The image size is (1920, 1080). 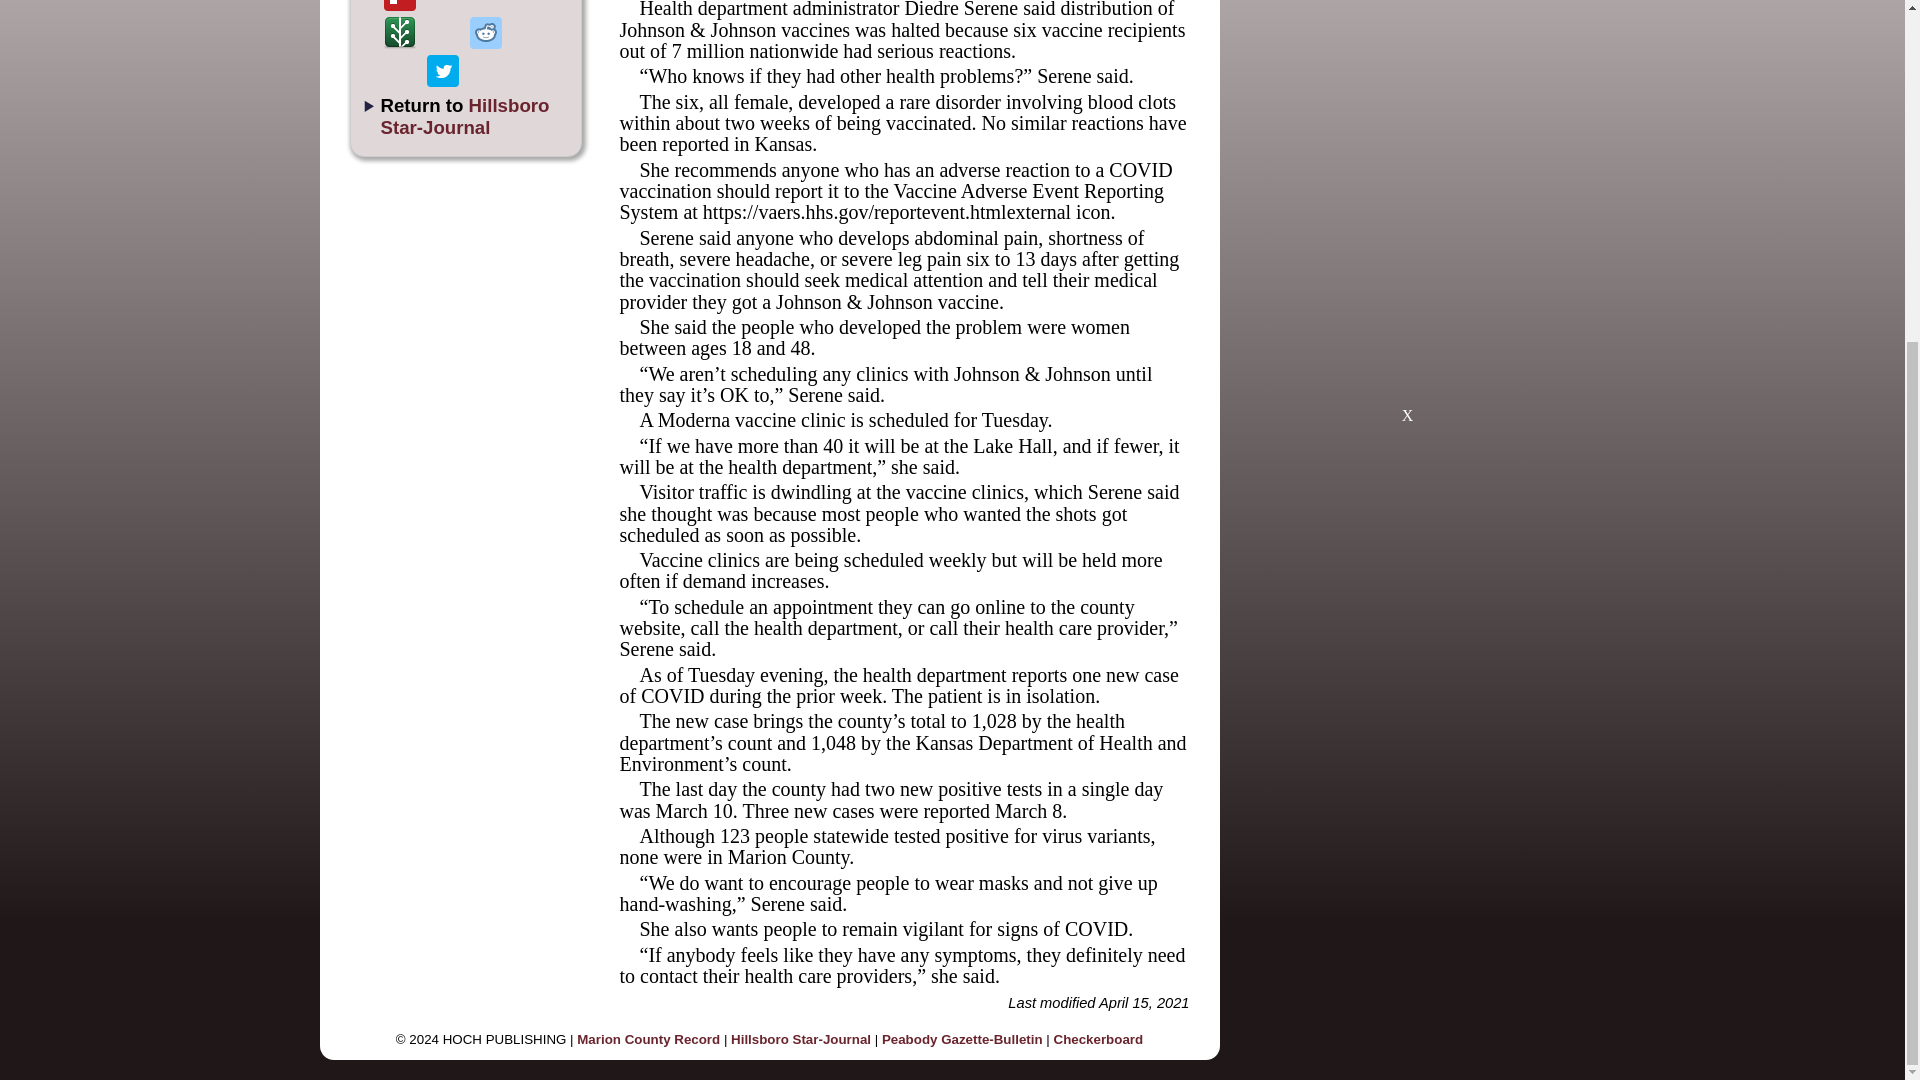 I want to click on Hillsboro Star-Journal, so click(x=464, y=116).